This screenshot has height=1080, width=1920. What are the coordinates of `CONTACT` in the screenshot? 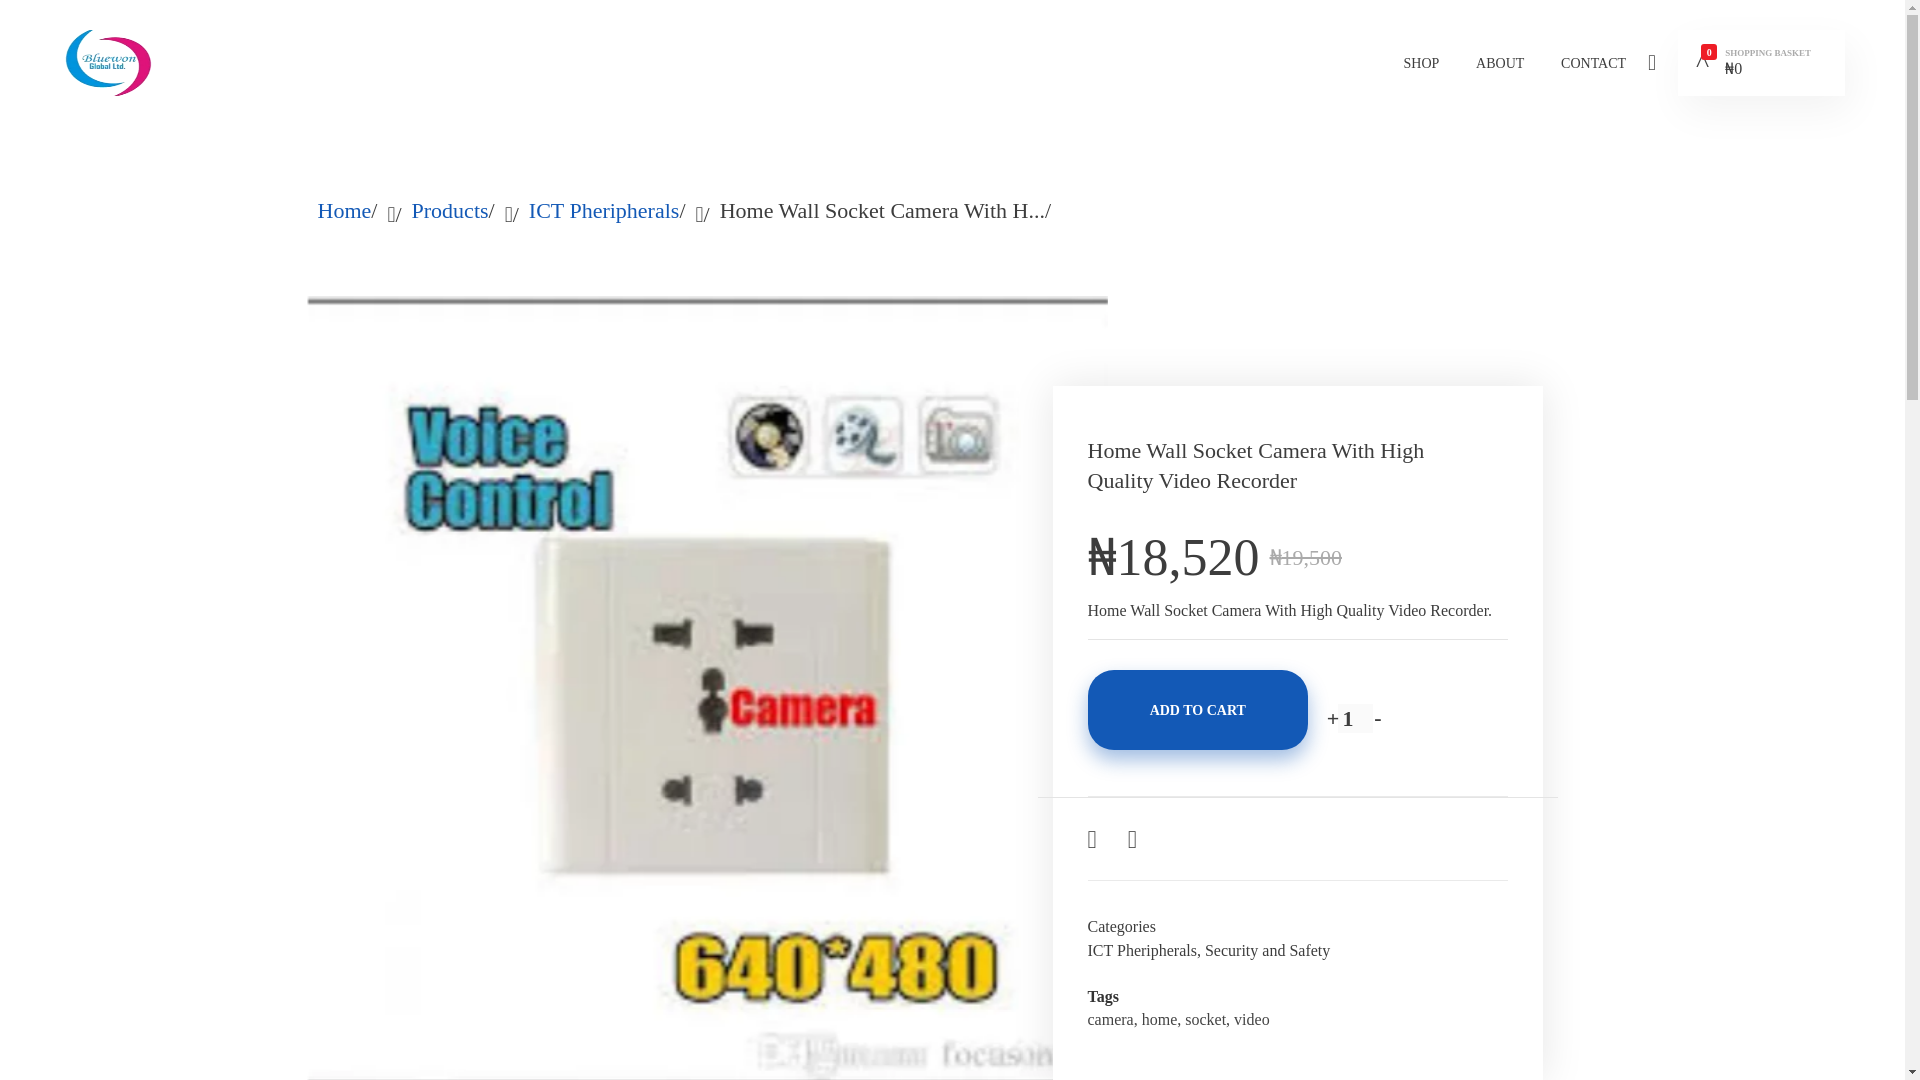 It's located at (1584, 63).